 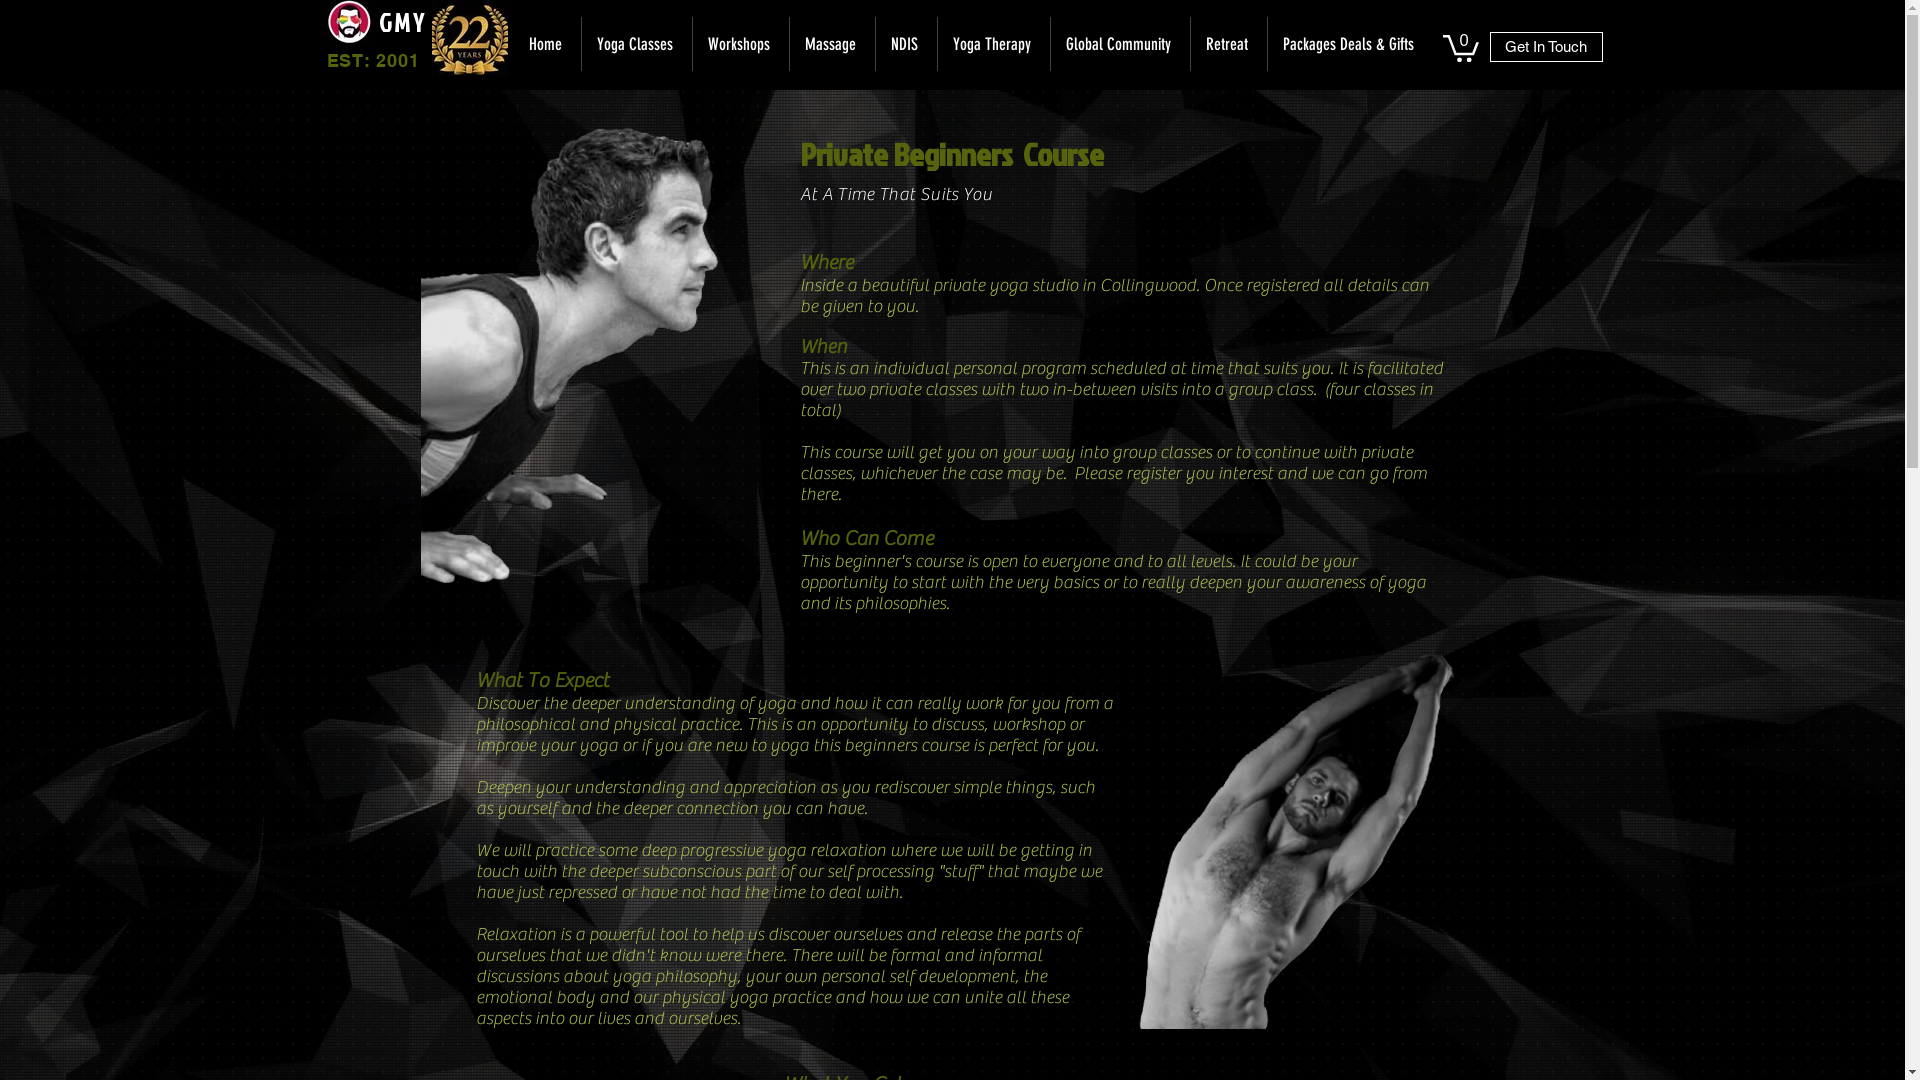 I want to click on www.gaymensyoga.com.au, so click(x=348, y=22).